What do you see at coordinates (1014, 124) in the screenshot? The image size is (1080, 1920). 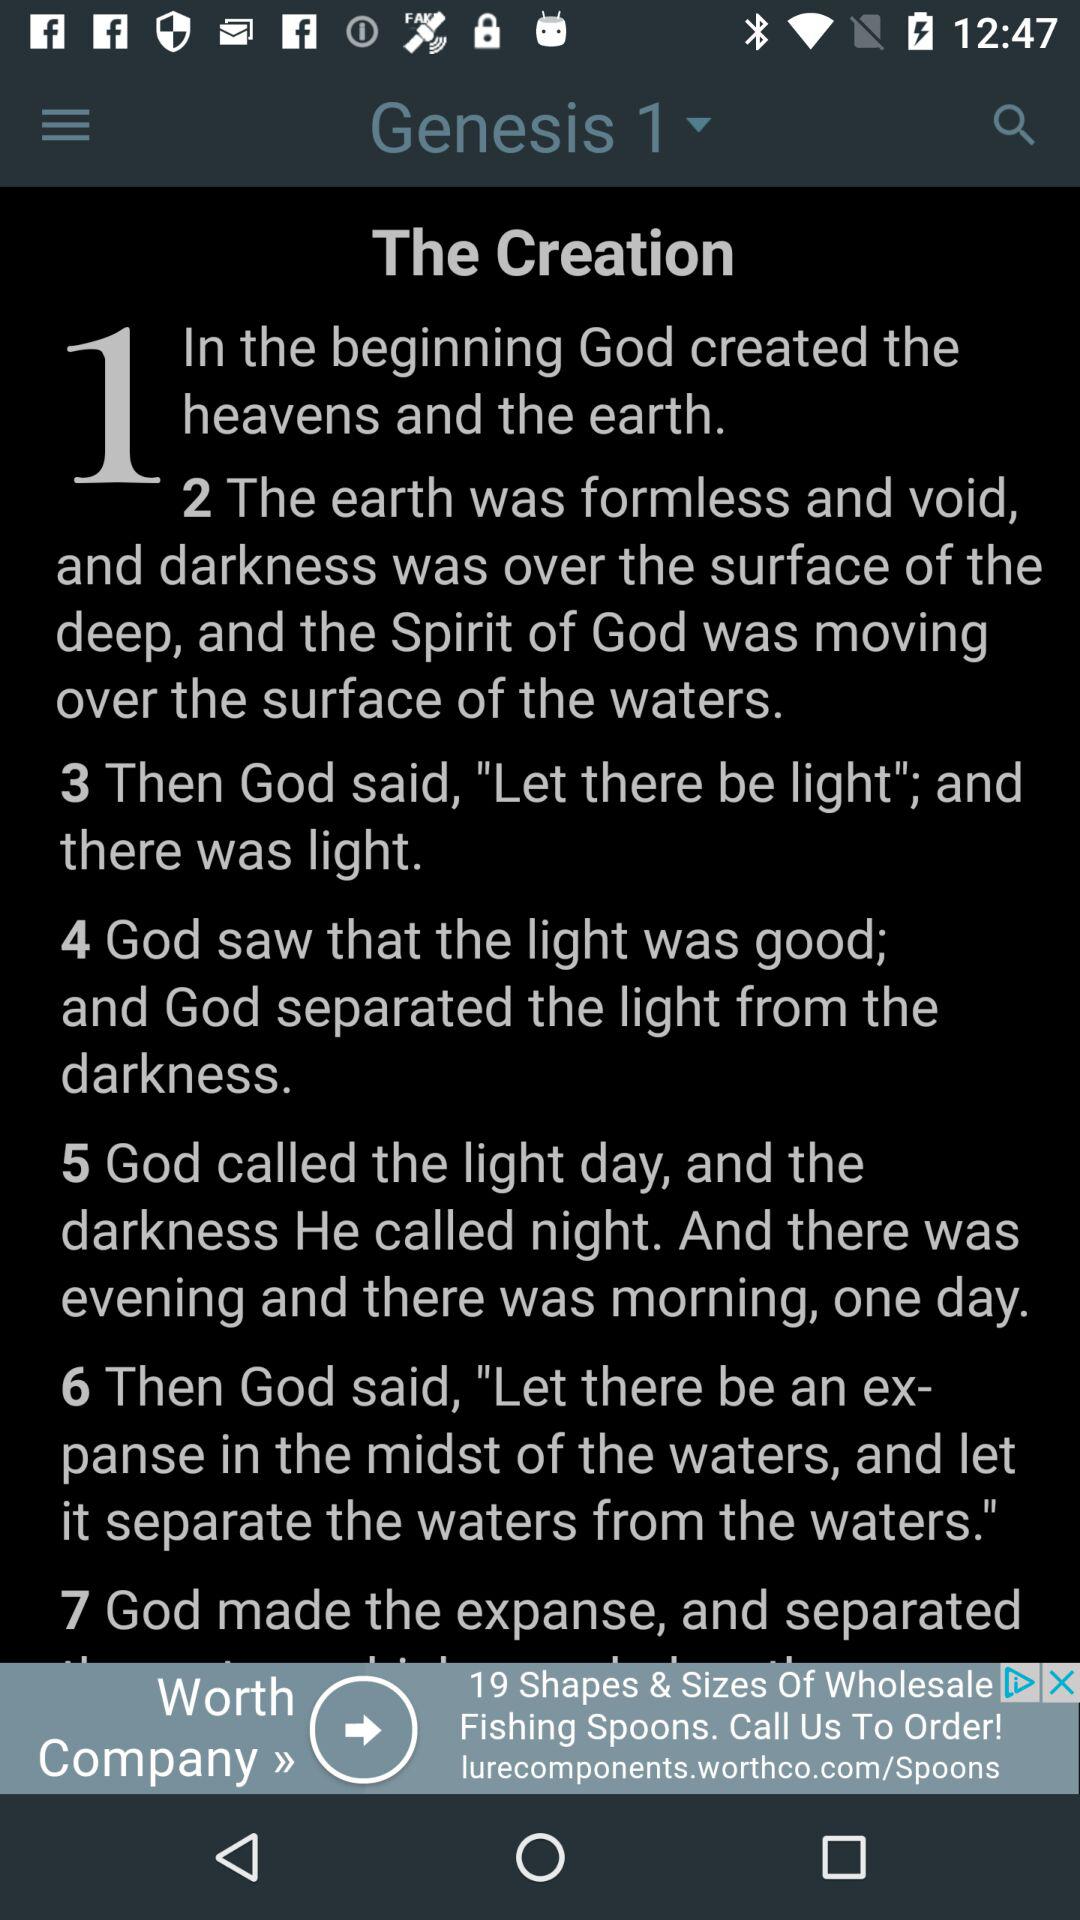 I see `zoom in` at bounding box center [1014, 124].